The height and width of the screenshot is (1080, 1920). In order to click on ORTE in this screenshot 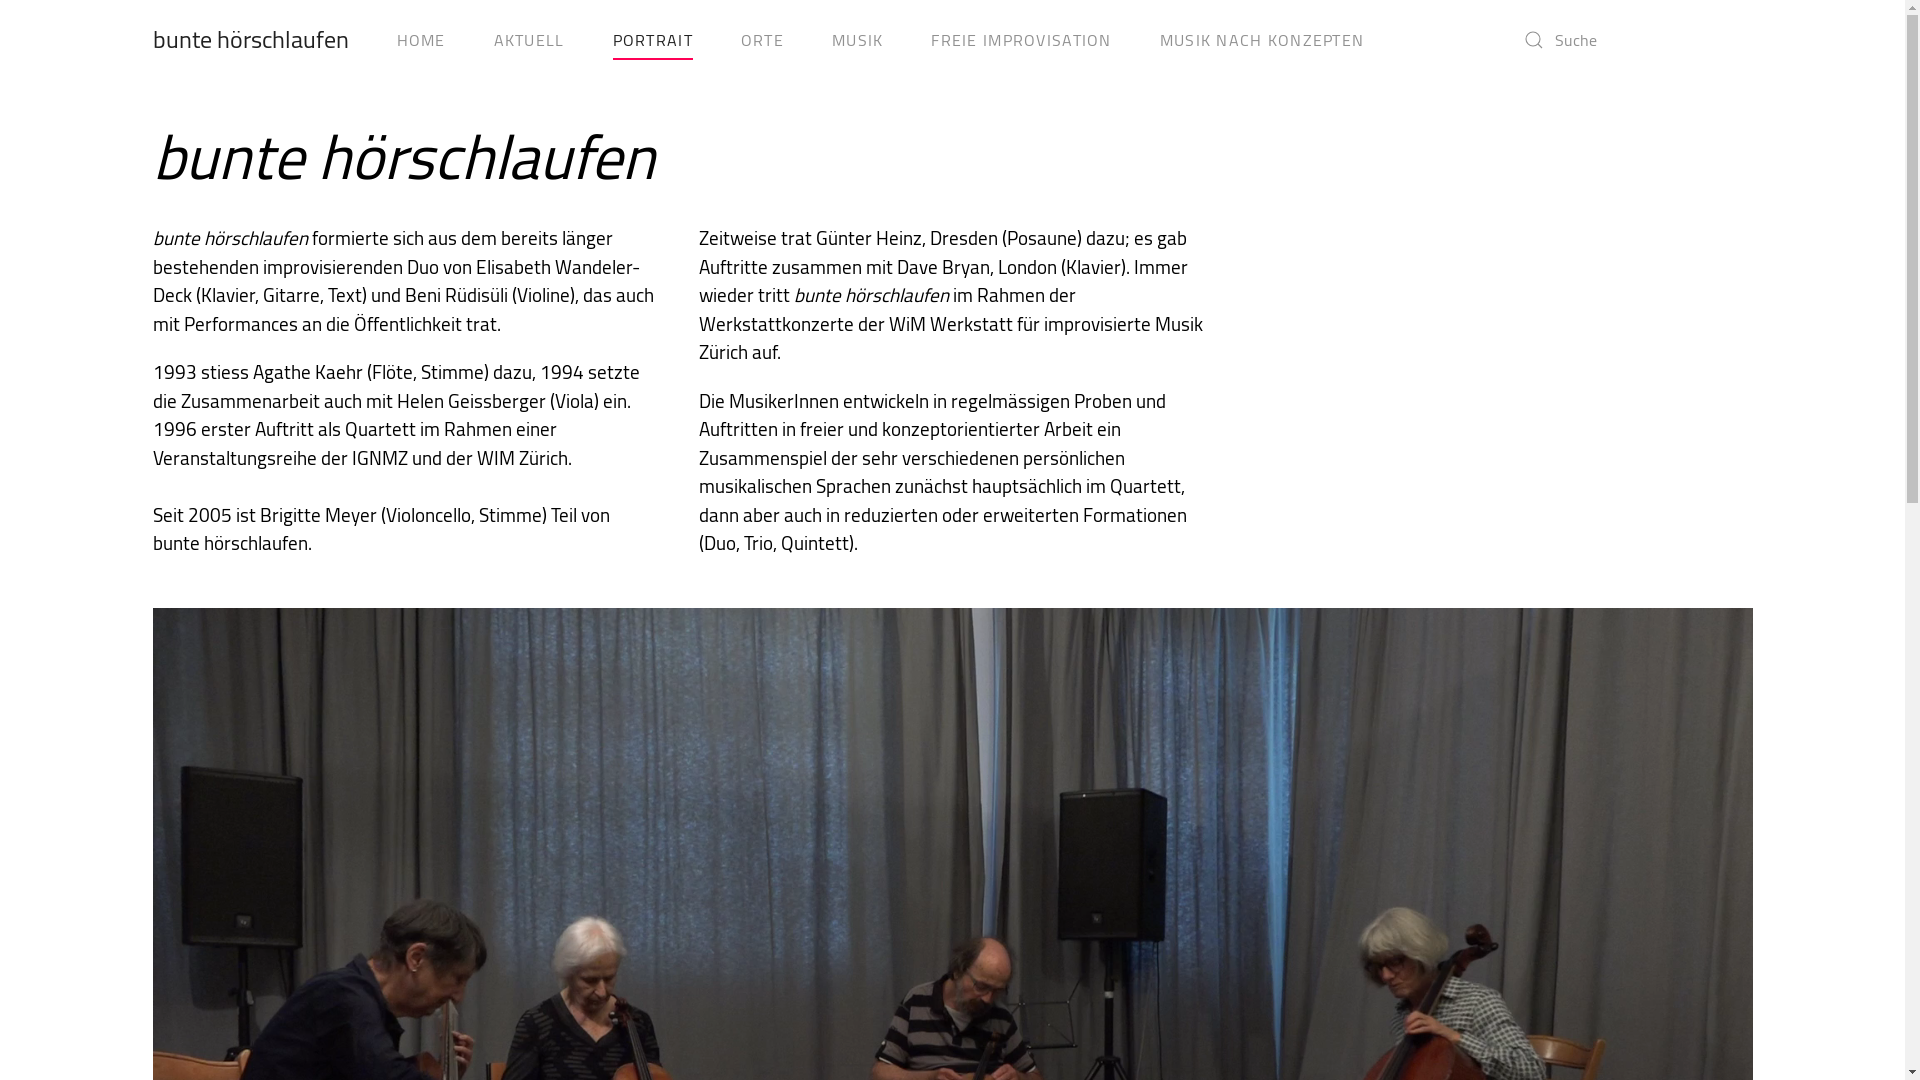, I will do `click(762, 40)`.